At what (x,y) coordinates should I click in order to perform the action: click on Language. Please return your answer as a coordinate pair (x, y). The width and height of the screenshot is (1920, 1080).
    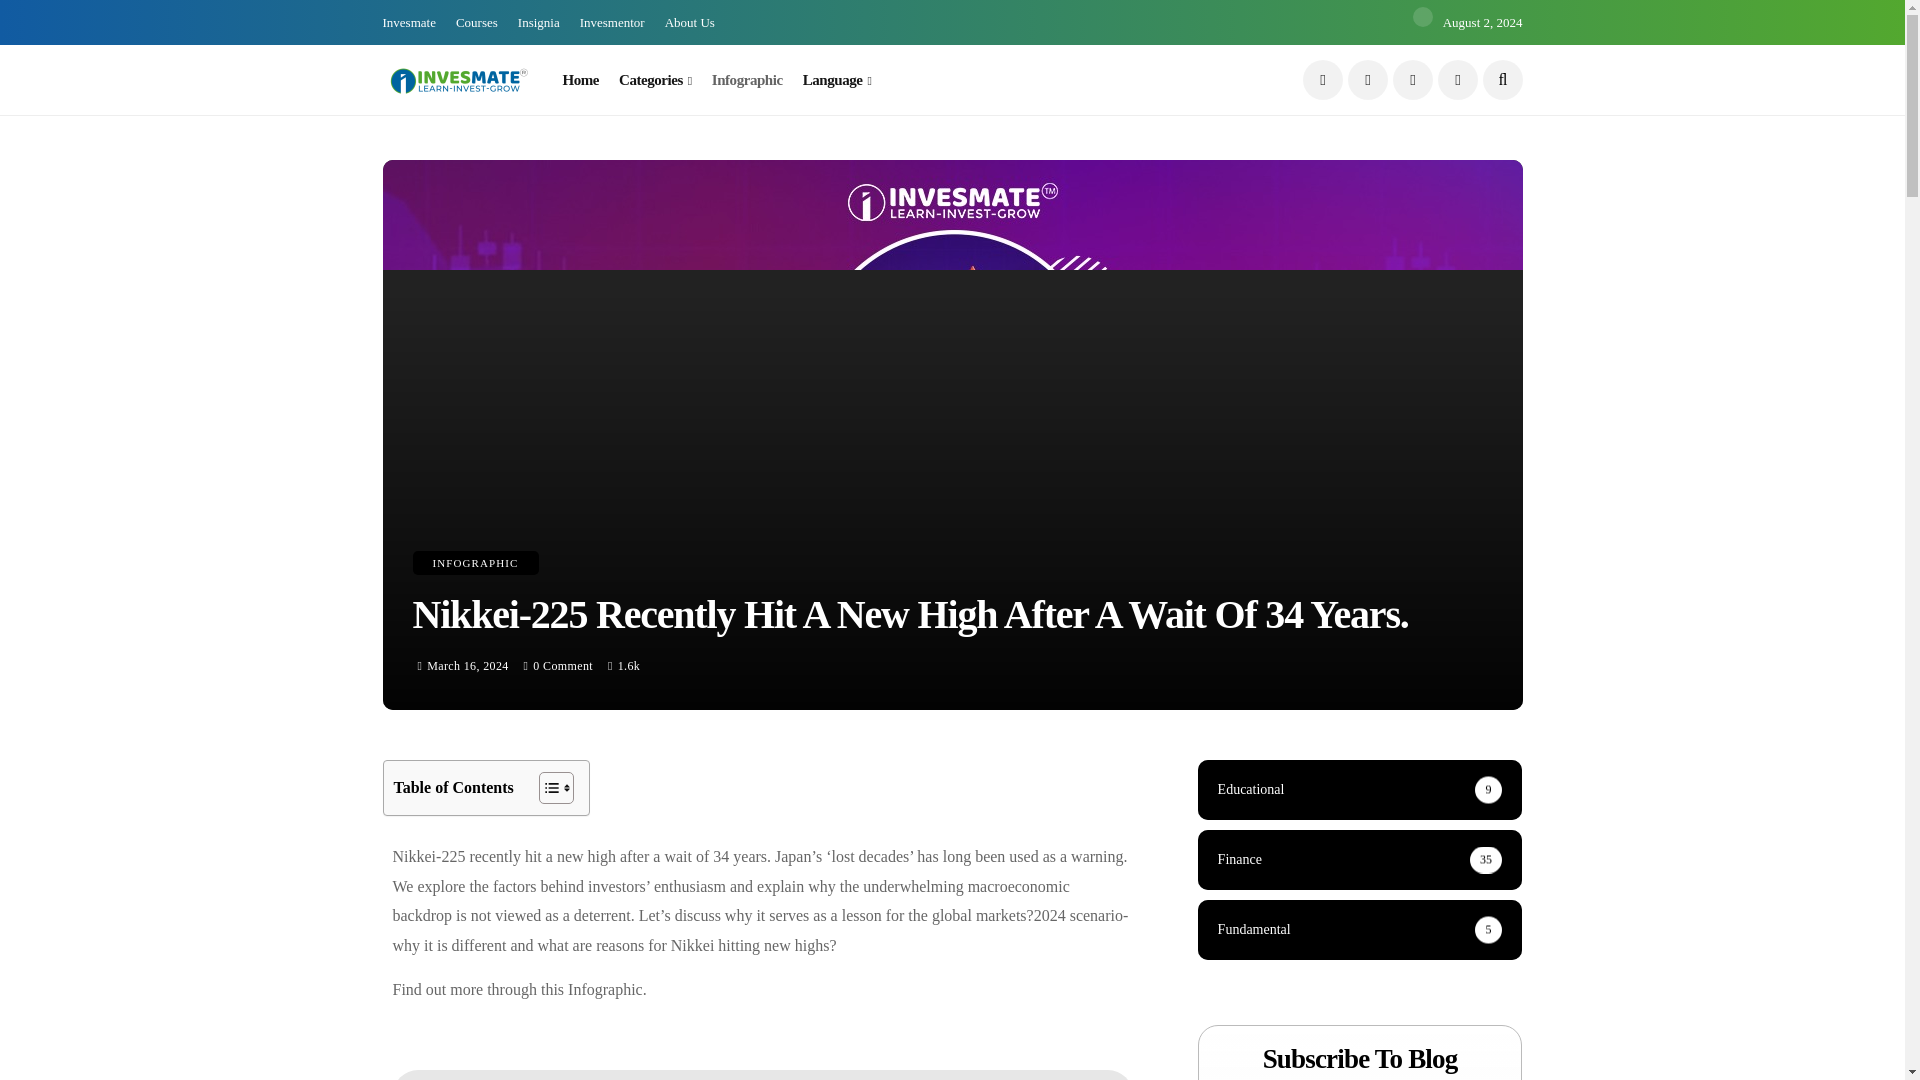
    Looking at the image, I should click on (836, 80).